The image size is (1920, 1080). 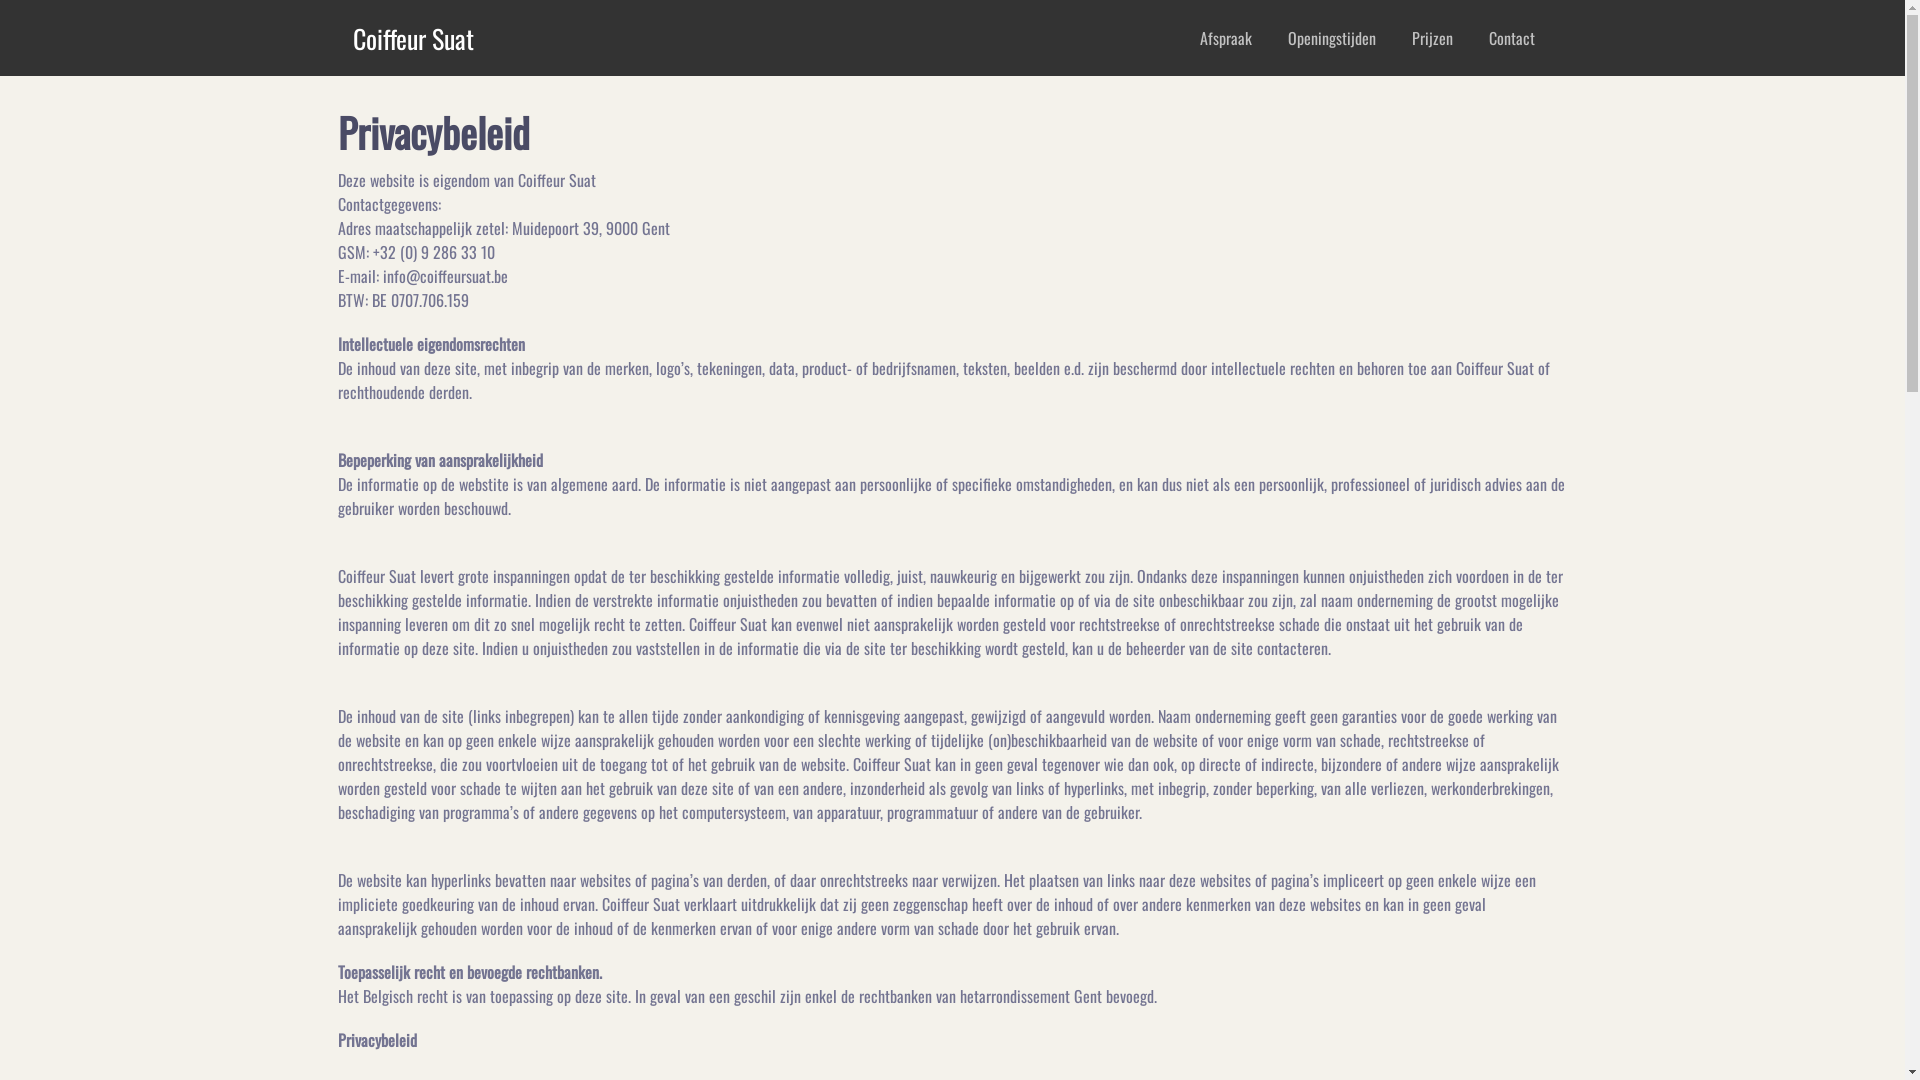 What do you see at coordinates (1332, 38) in the screenshot?
I see `Openingstijden` at bounding box center [1332, 38].